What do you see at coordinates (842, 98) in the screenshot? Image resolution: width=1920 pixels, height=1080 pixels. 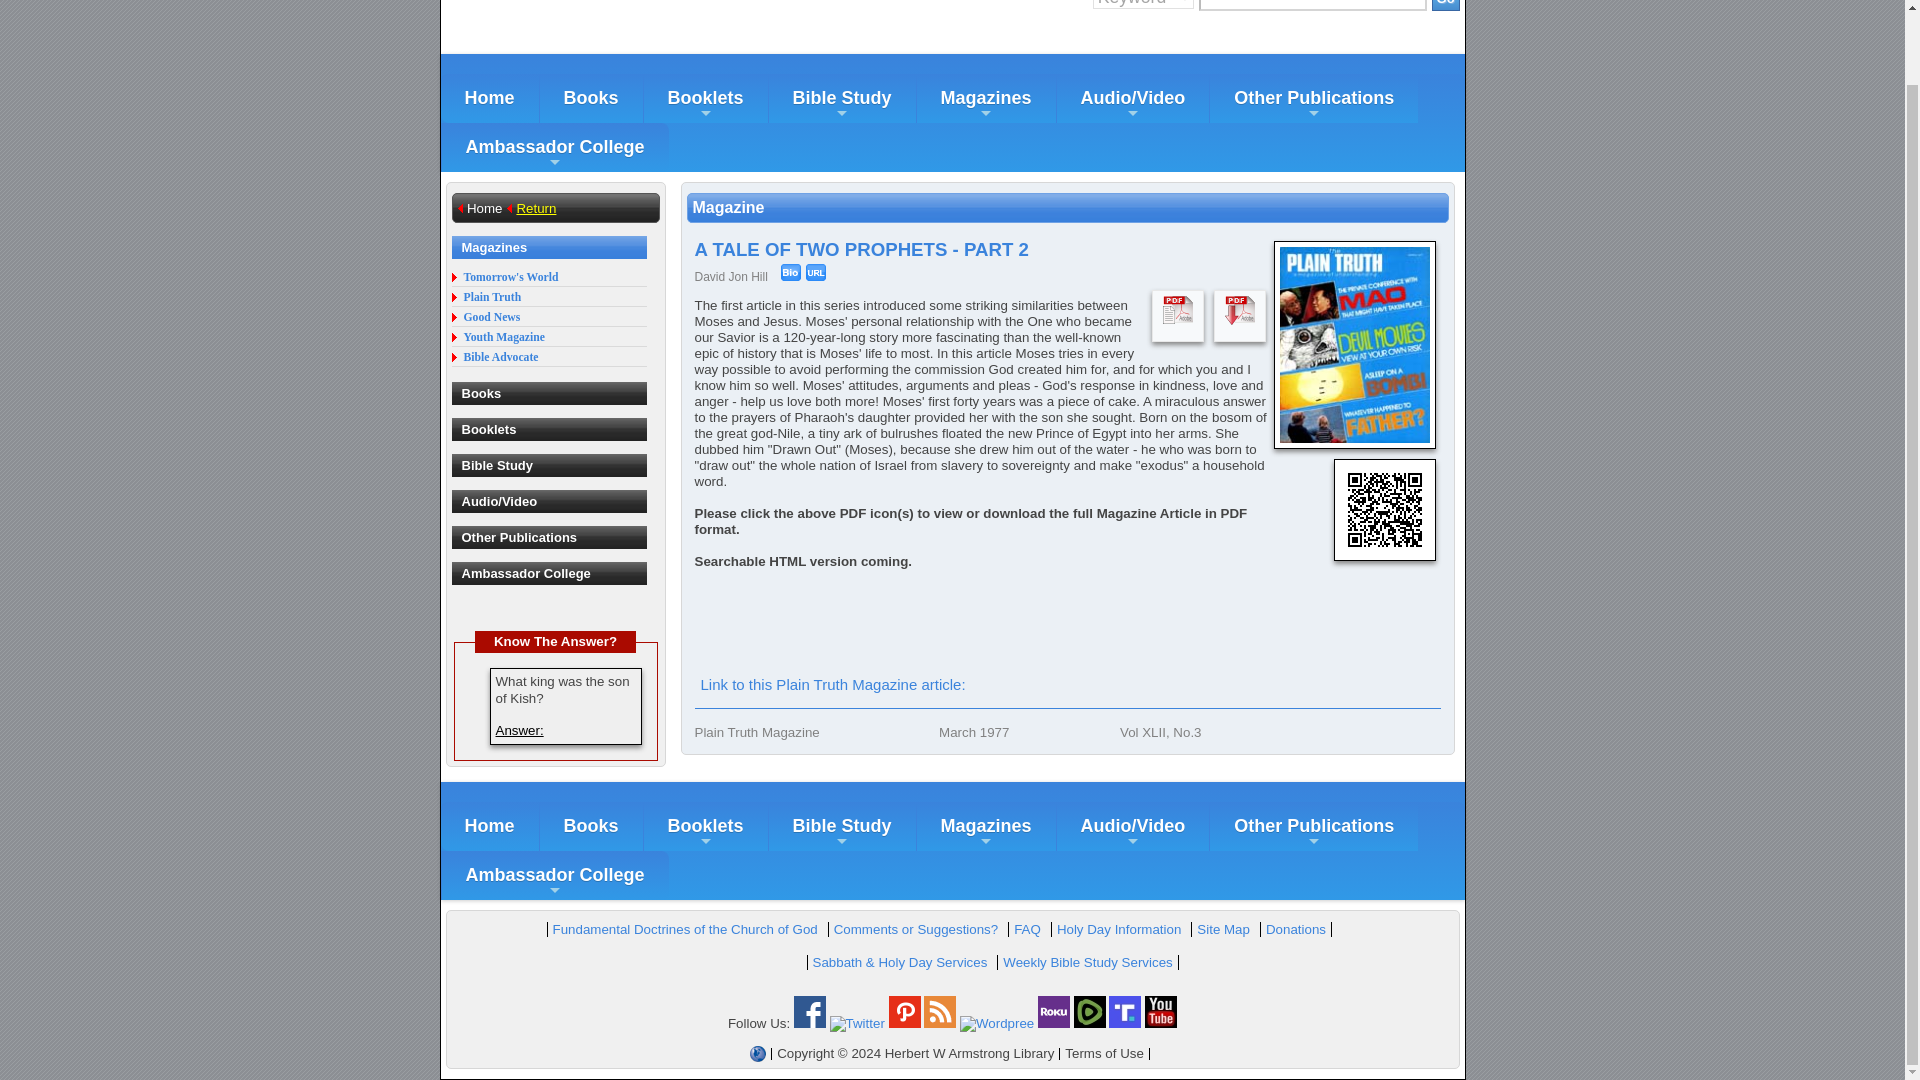 I see `Bible Study` at bounding box center [842, 98].